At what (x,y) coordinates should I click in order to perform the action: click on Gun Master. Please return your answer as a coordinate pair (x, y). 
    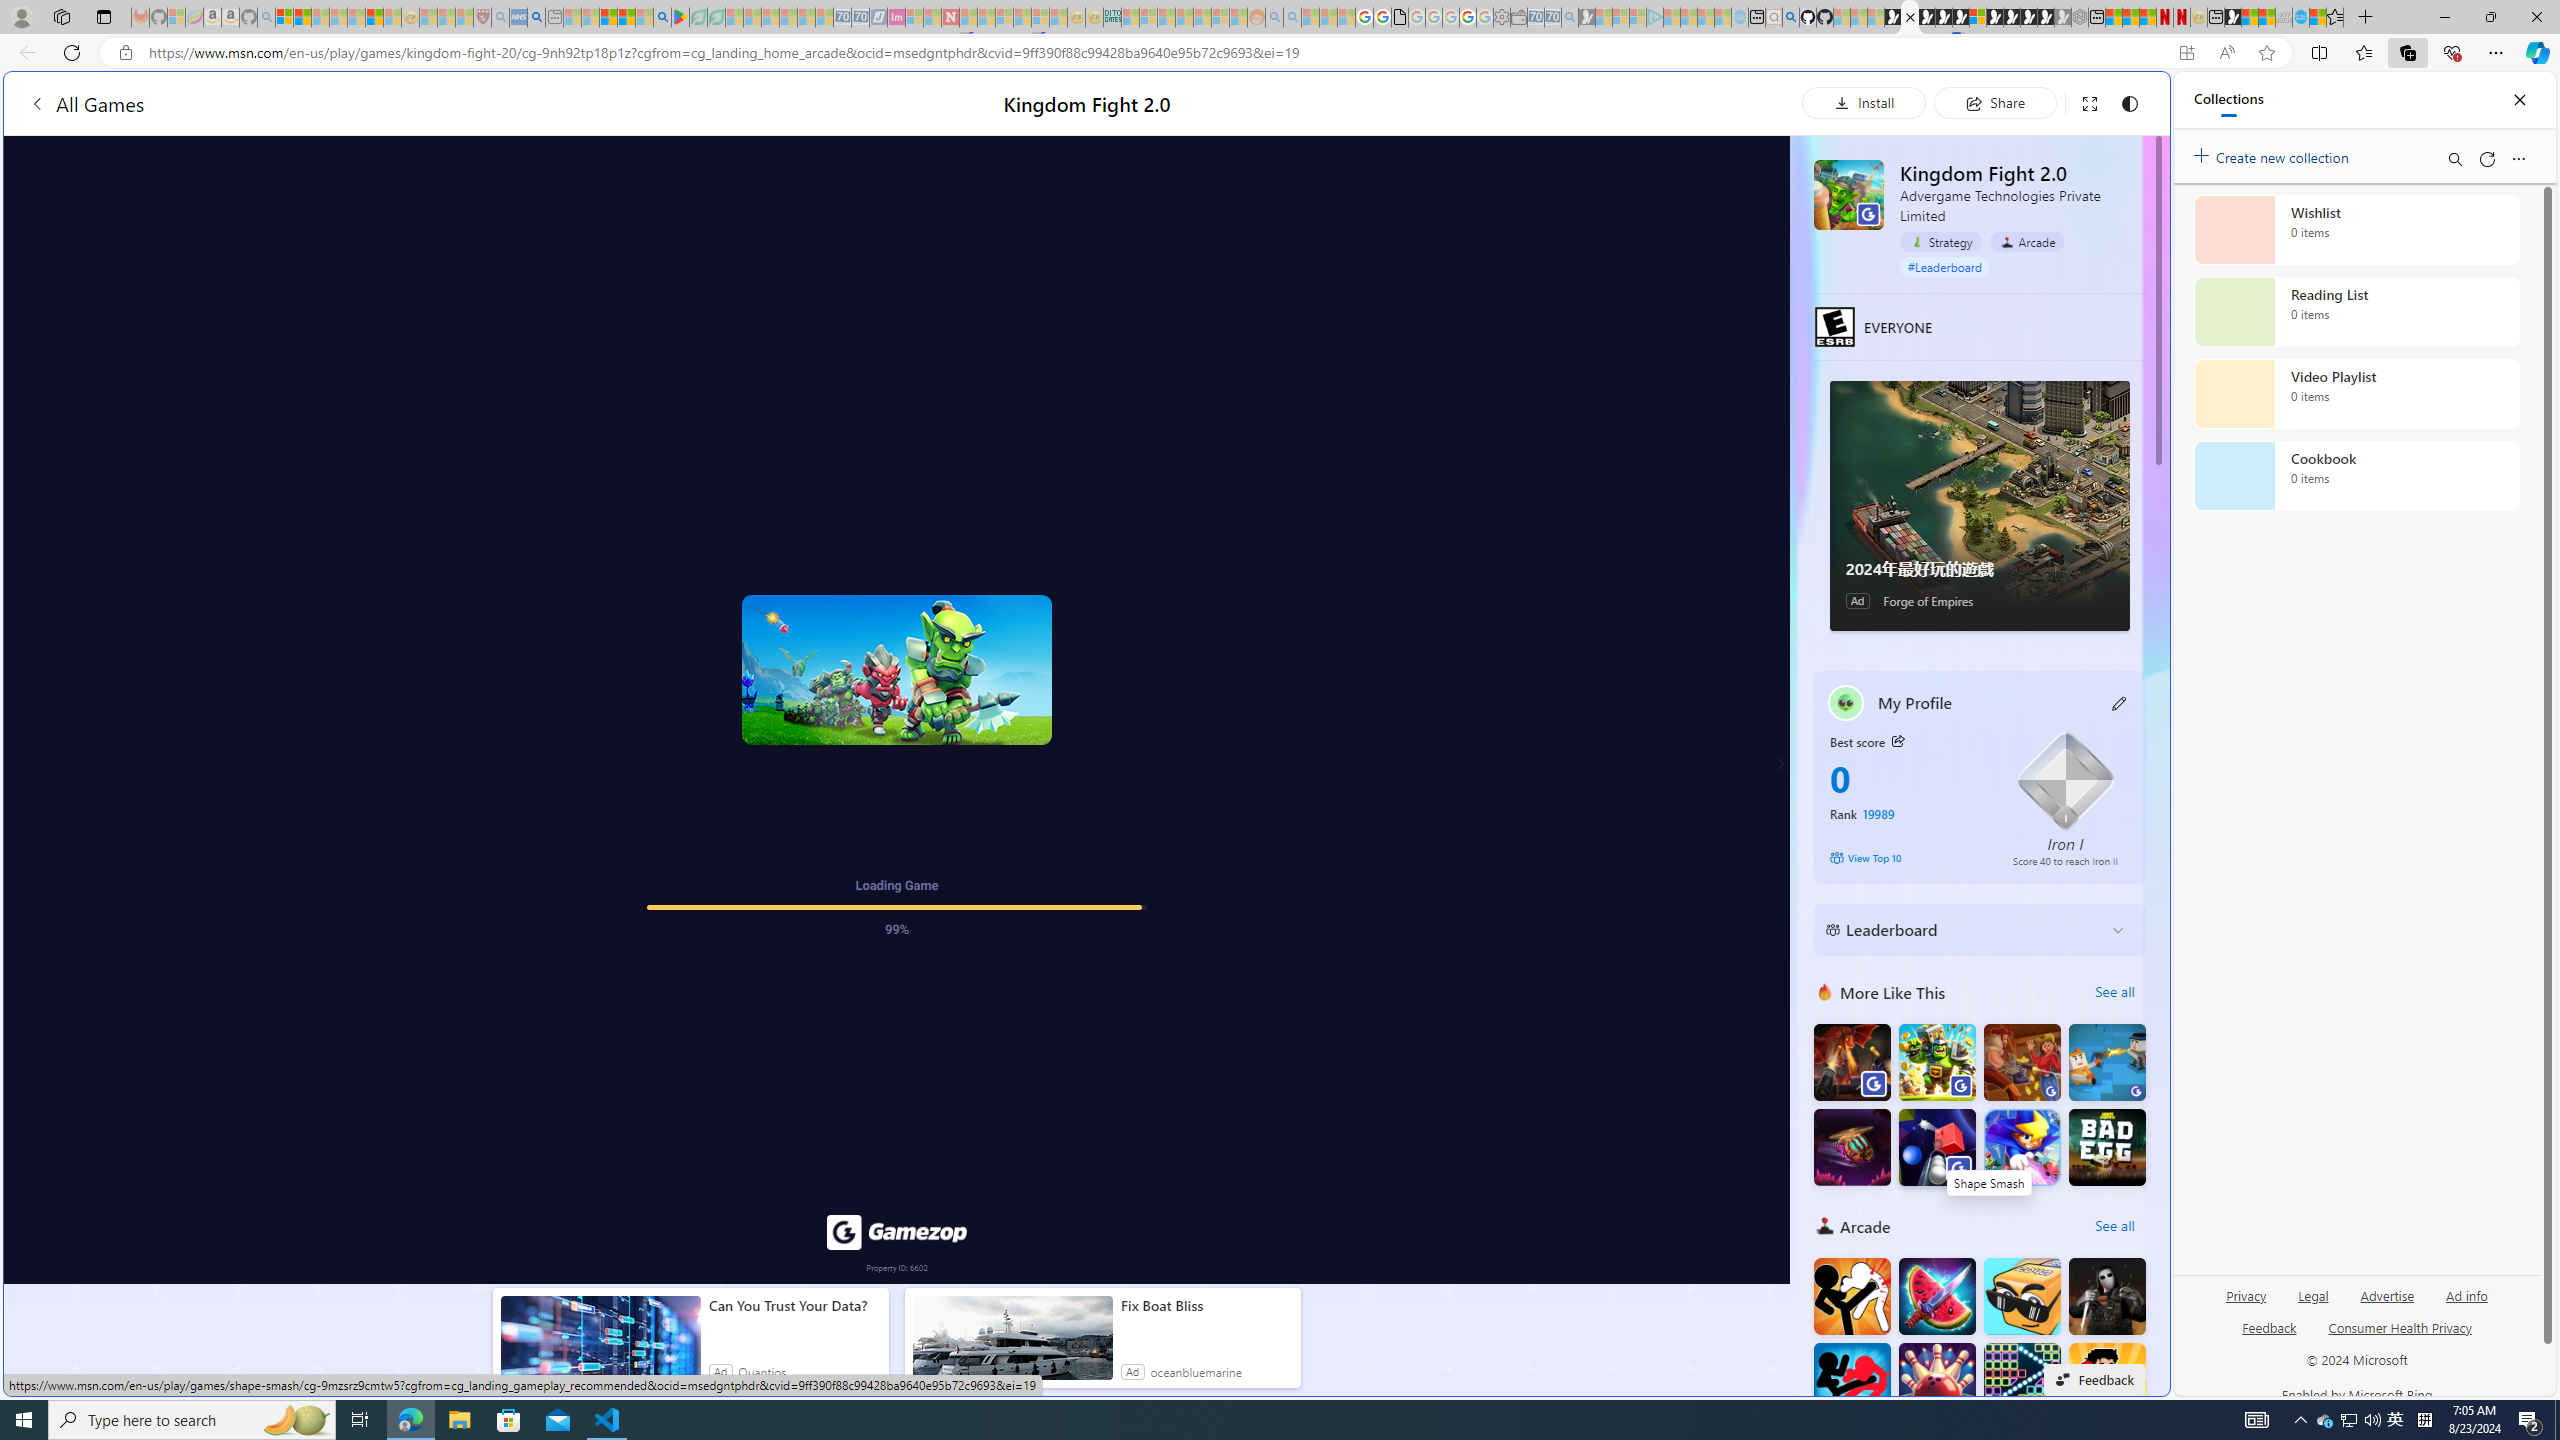
    Looking at the image, I should click on (2108, 1062).